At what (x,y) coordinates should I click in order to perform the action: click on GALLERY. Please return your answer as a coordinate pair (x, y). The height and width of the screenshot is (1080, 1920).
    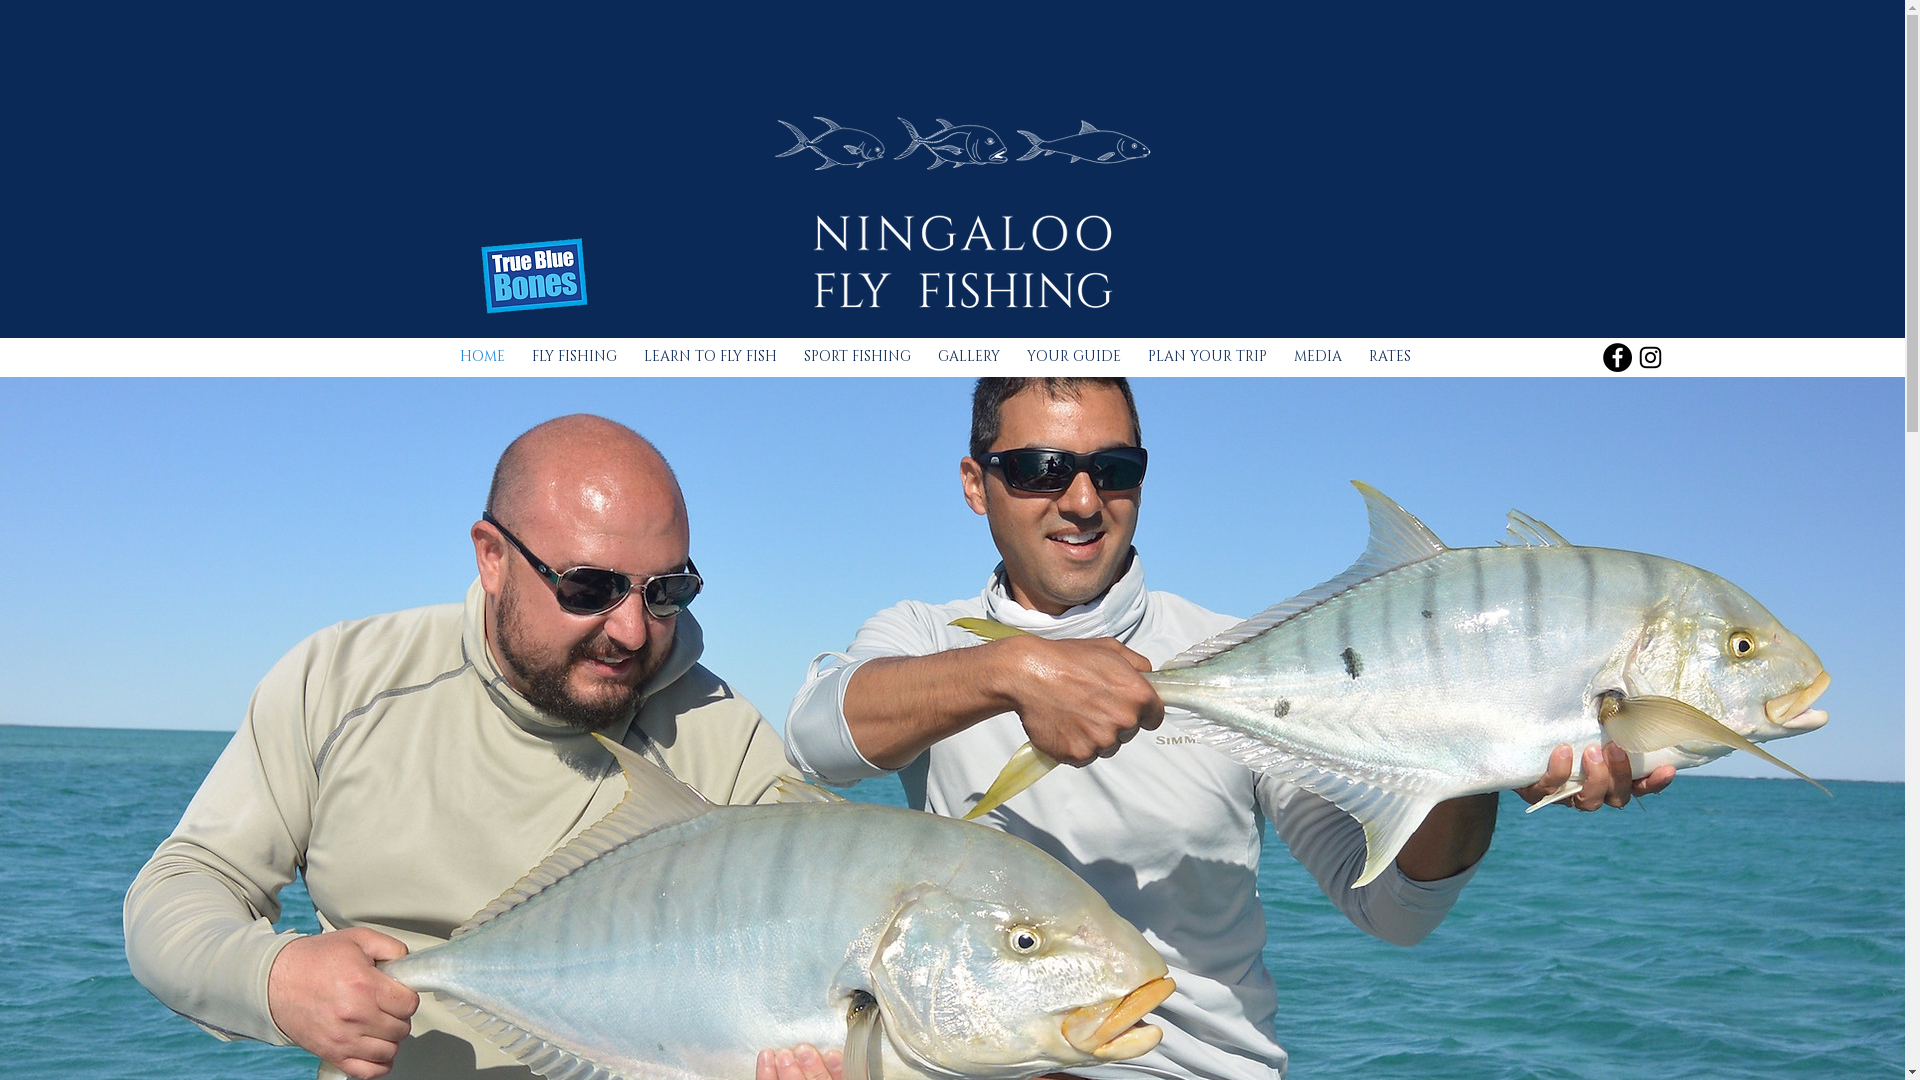
    Looking at the image, I should click on (968, 356).